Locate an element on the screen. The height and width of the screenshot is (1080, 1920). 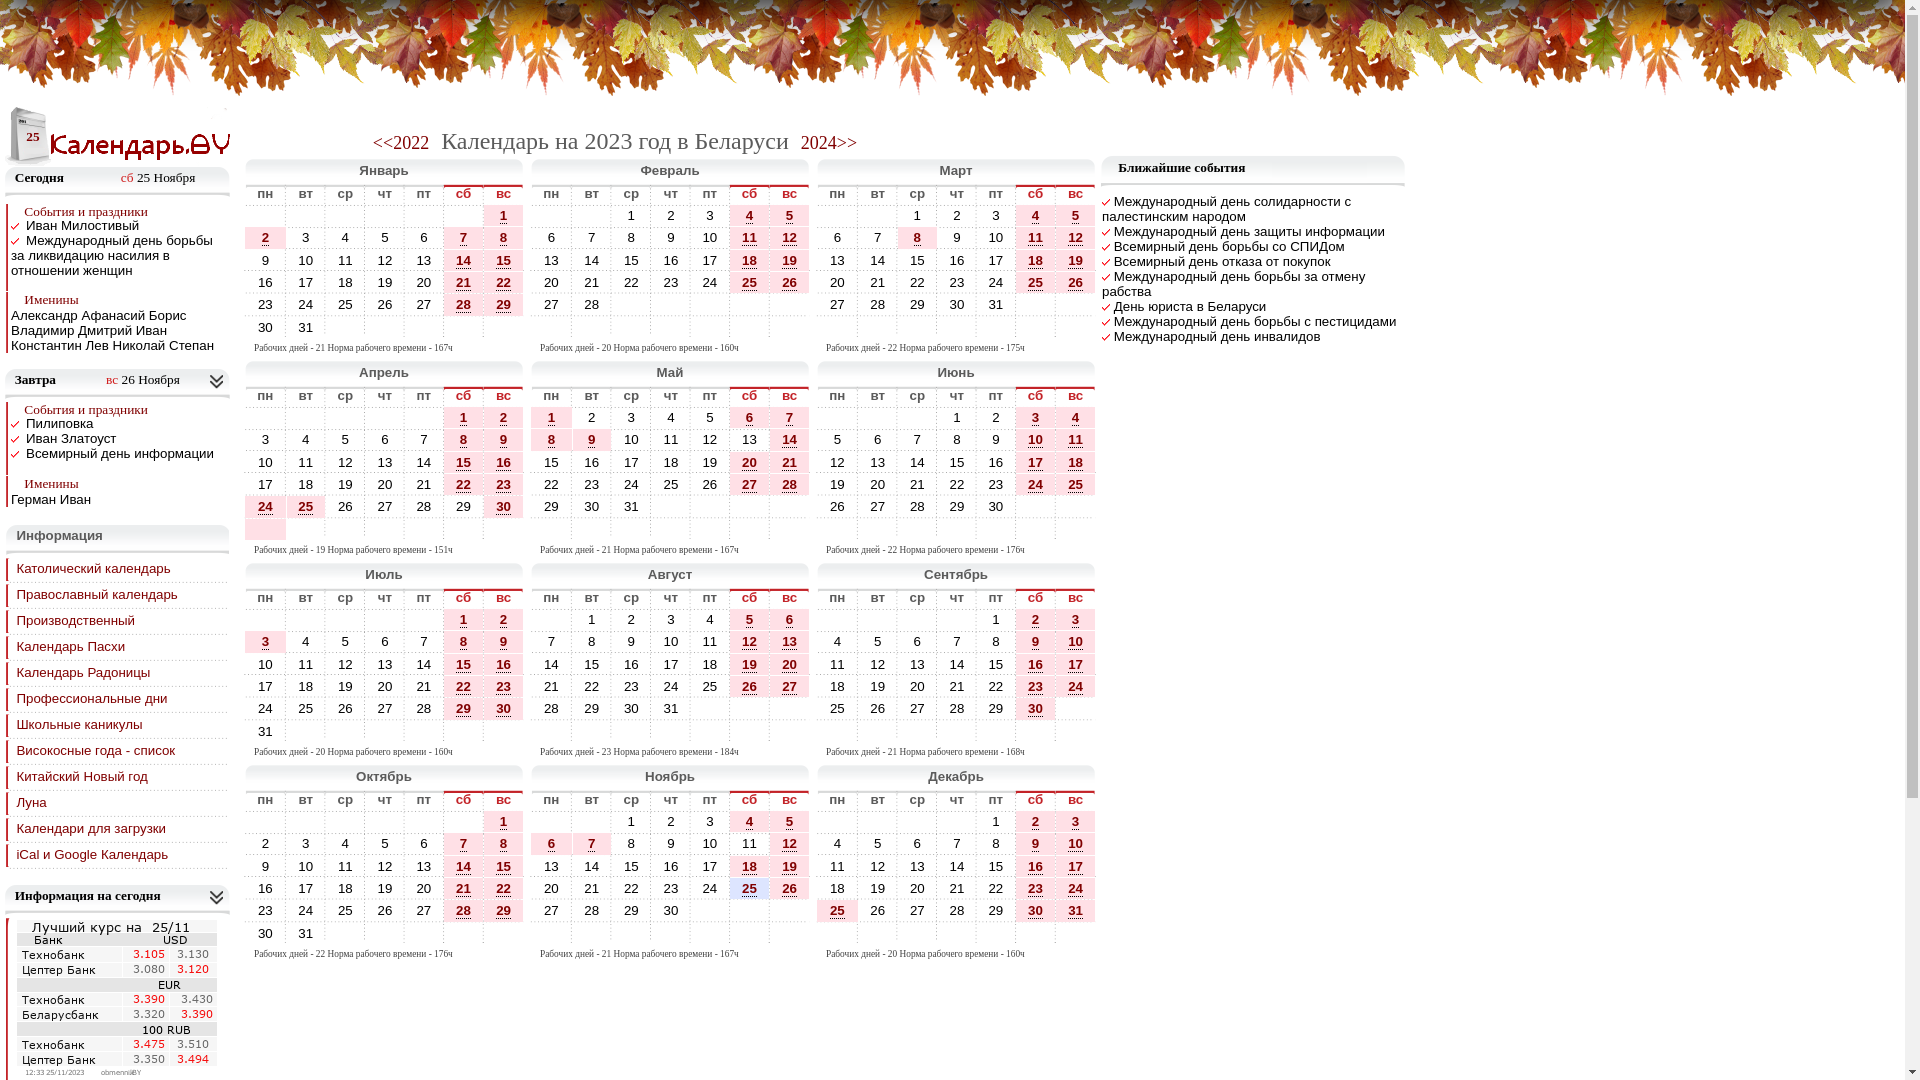
2 is located at coordinates (996, 418).